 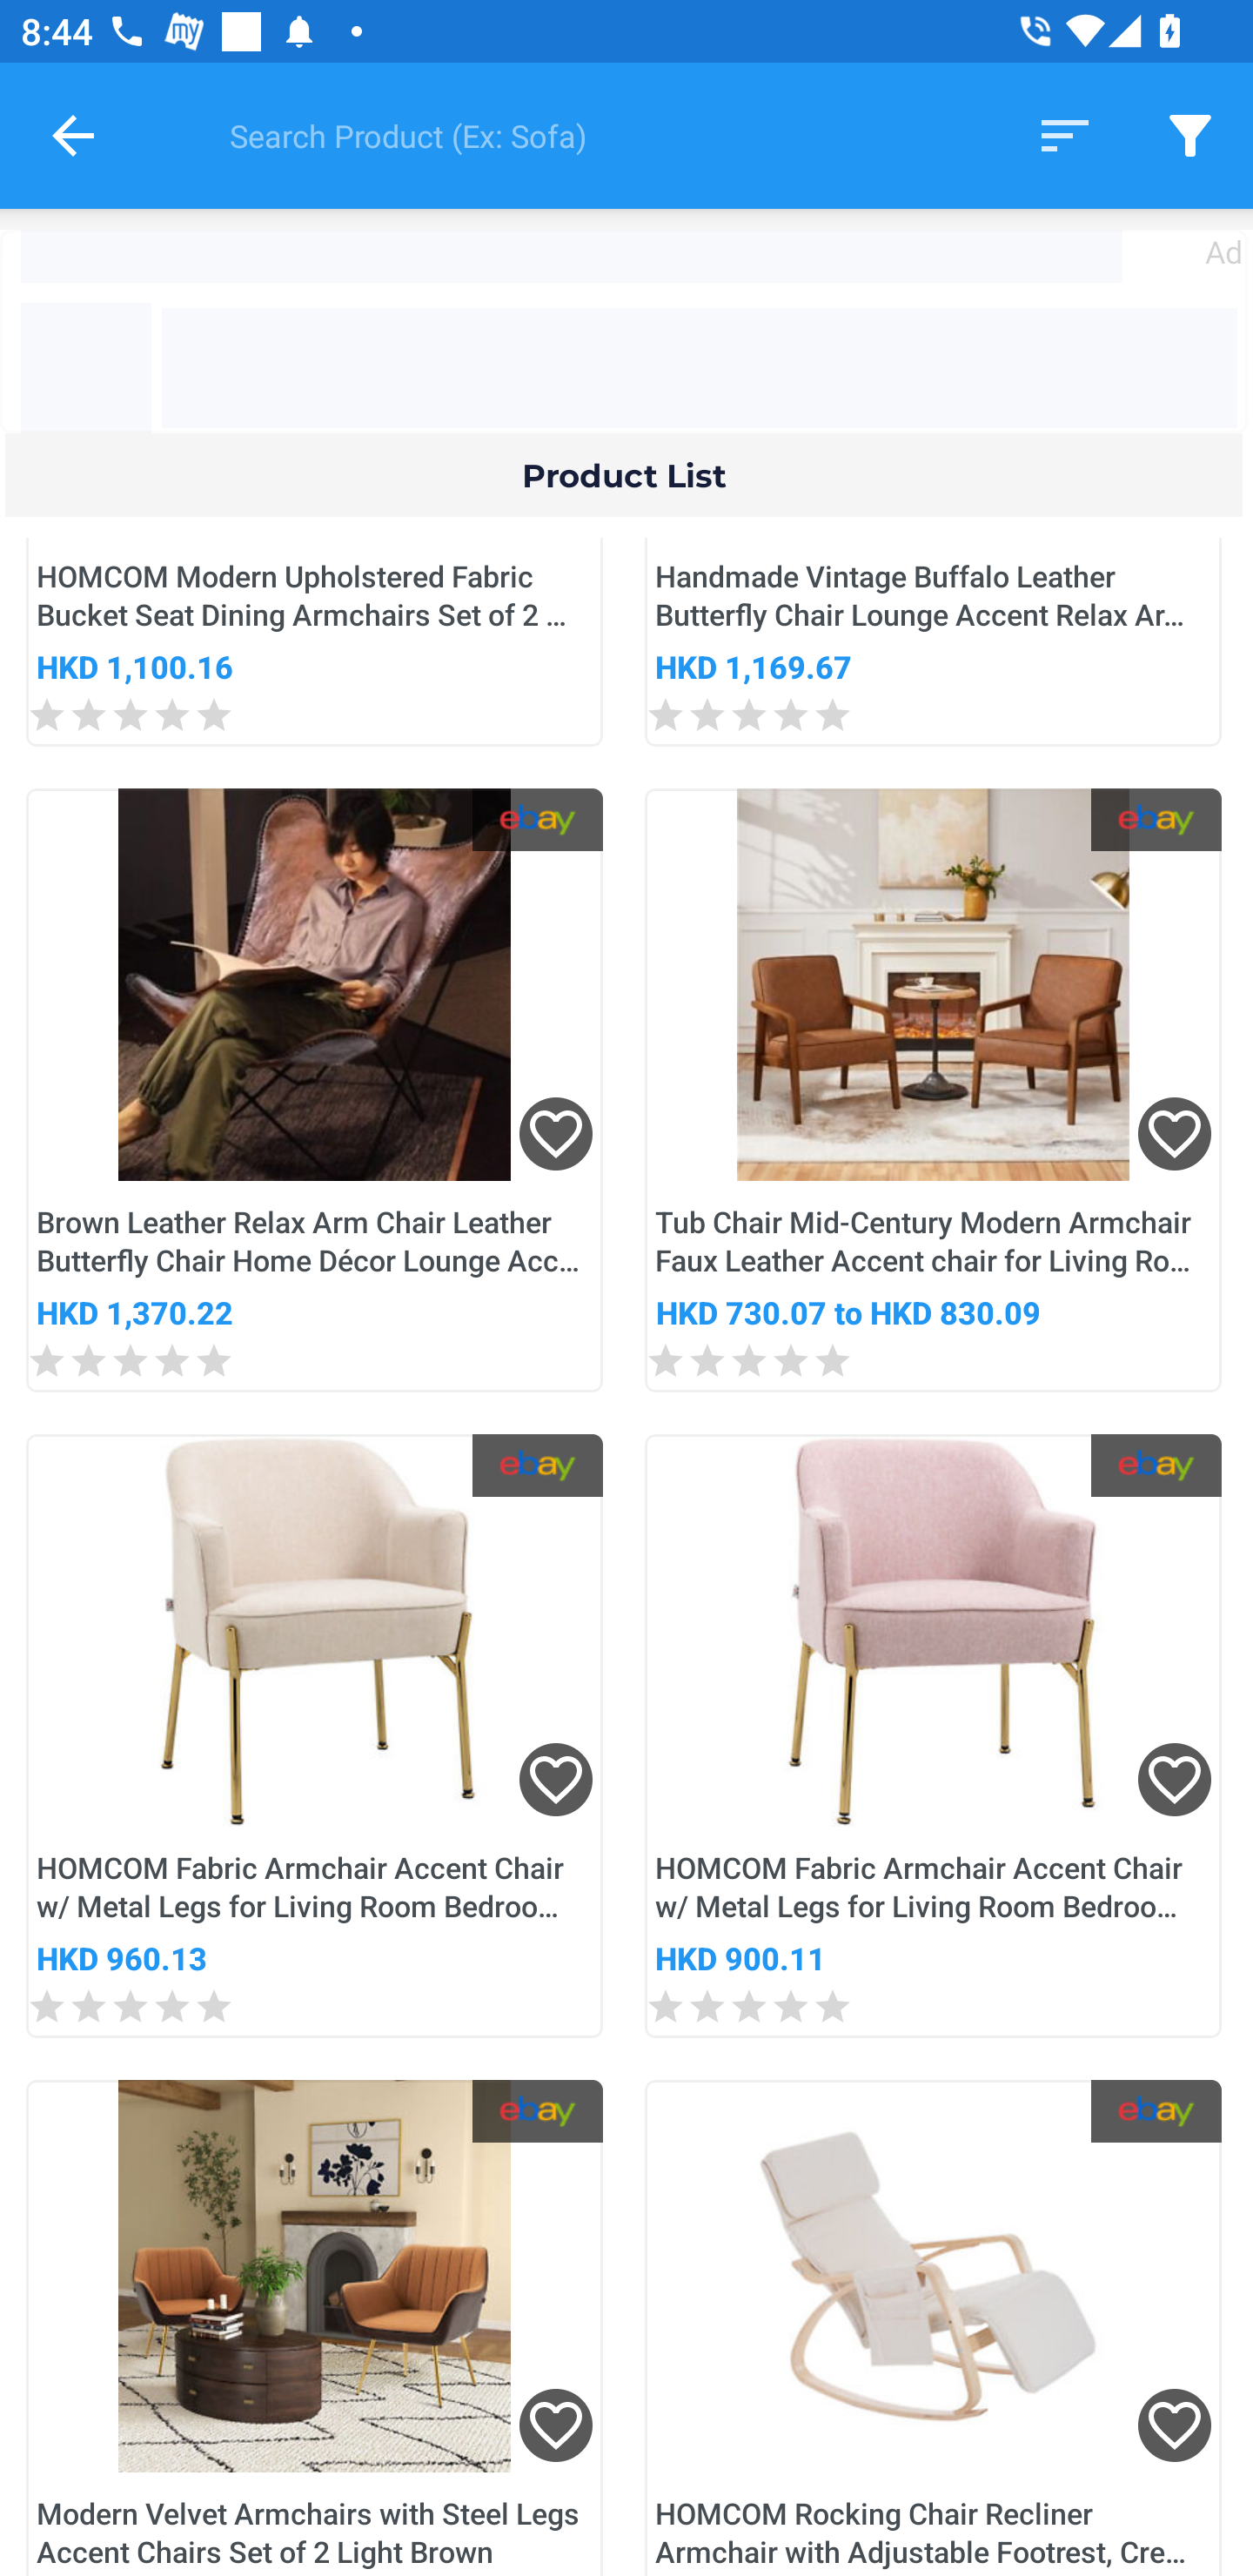 What do you see at coordinates (73, 135) in the screenshot?
I see `Collapse` at bounding box center [73, 135].